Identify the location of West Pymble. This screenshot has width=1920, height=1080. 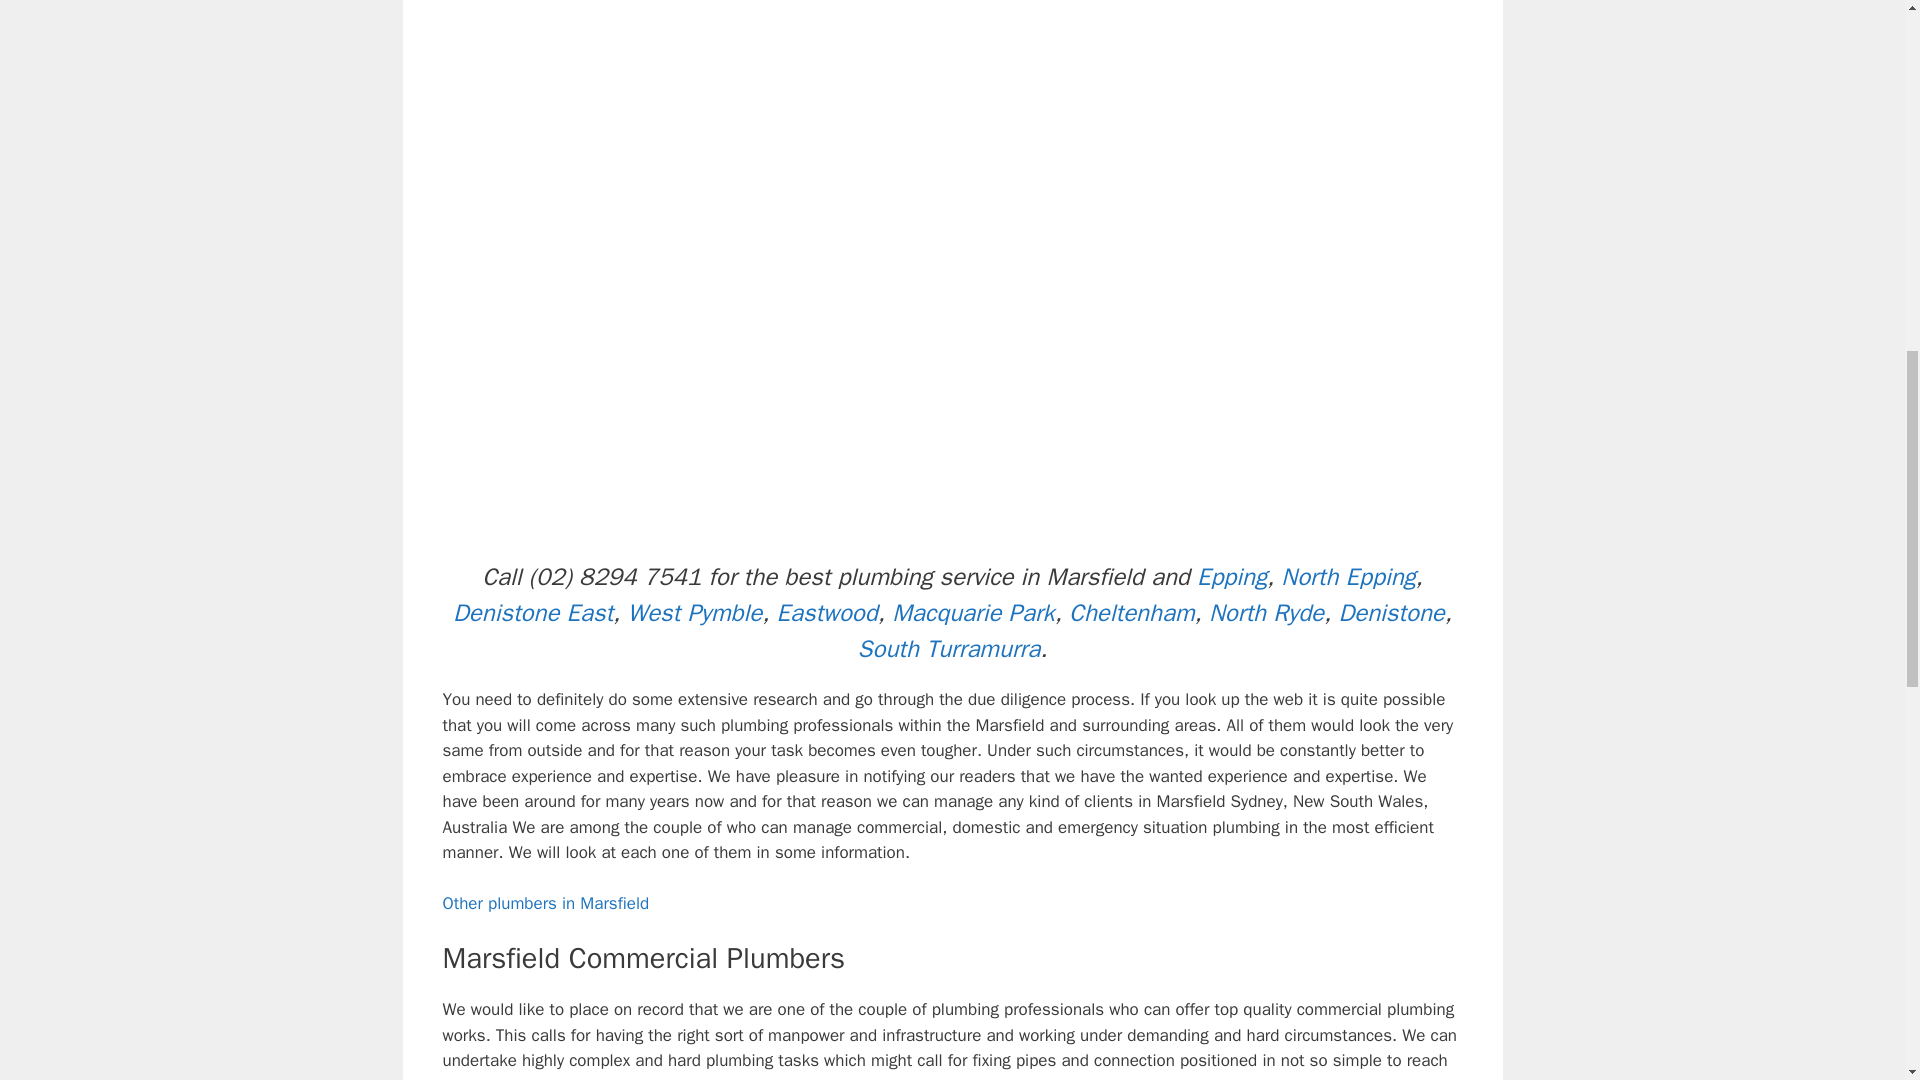
(694, 612).